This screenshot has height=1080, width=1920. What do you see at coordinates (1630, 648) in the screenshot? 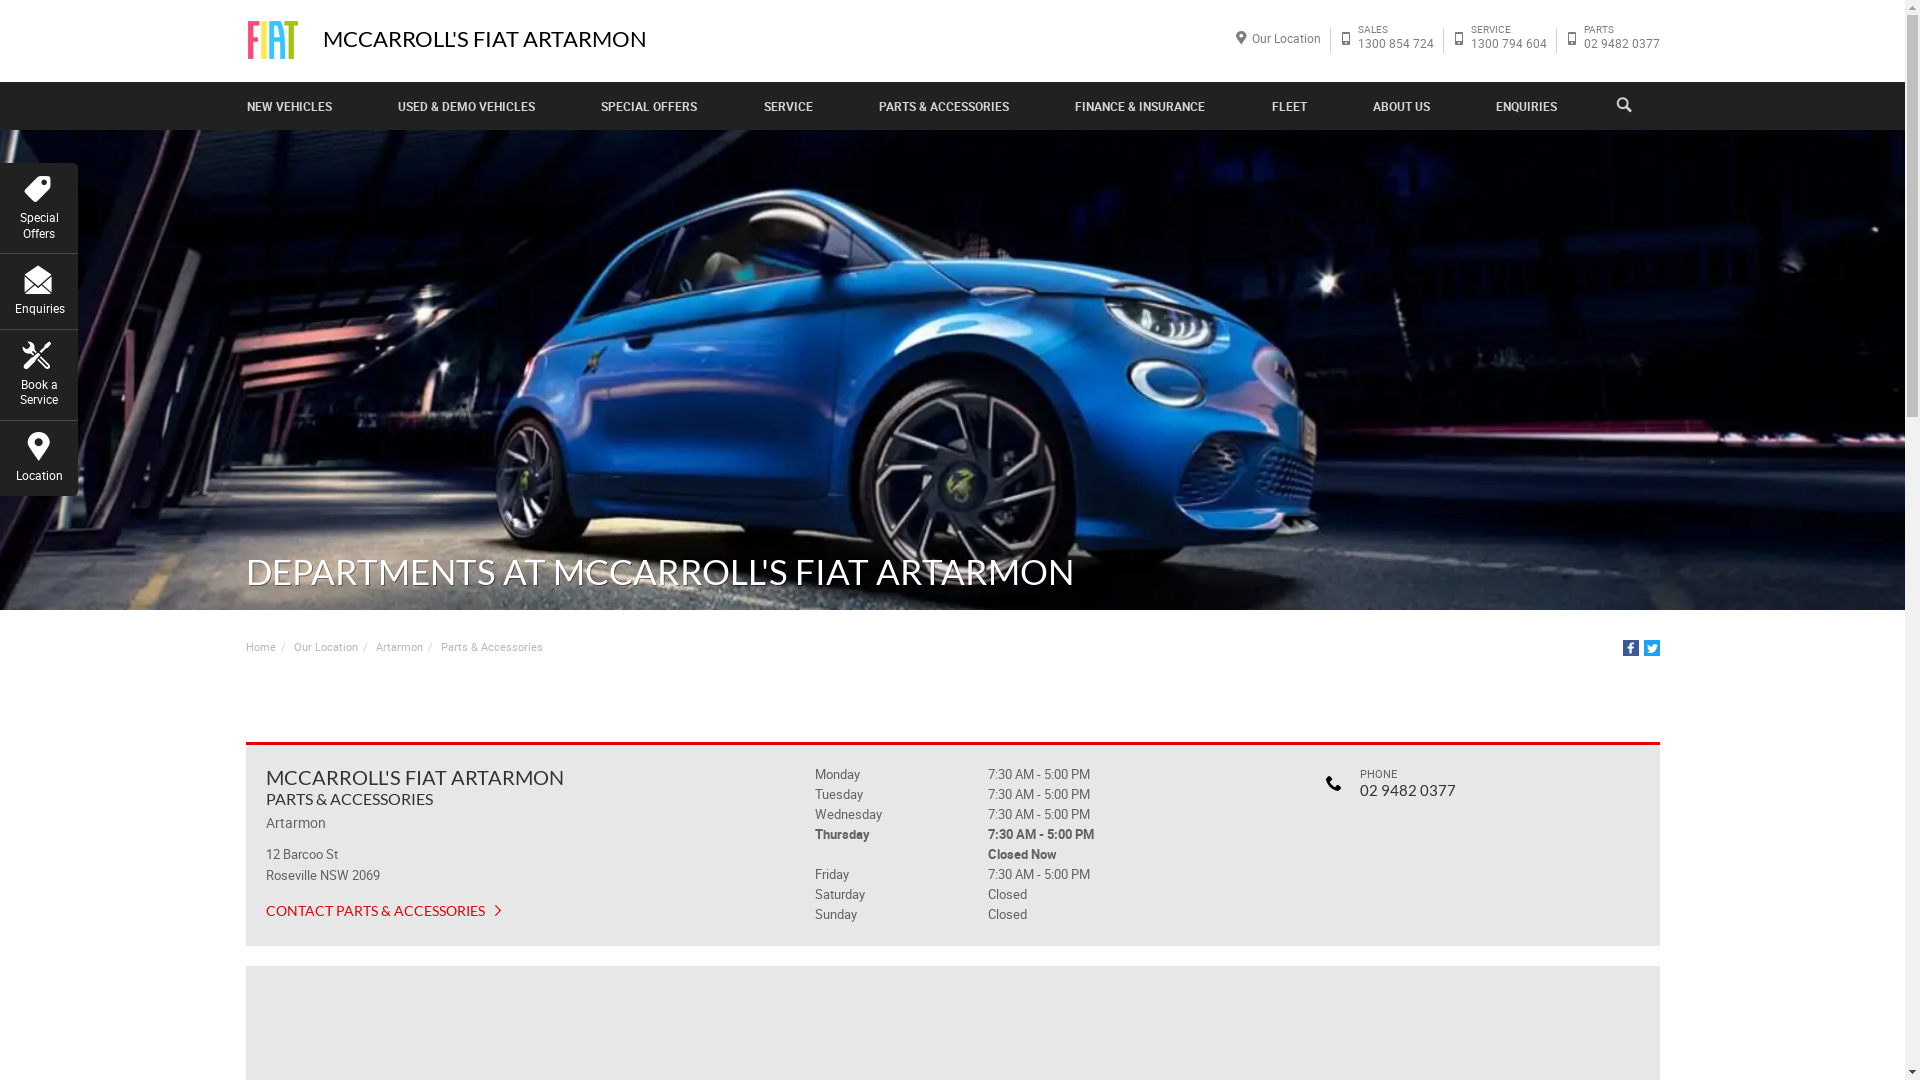
I see `Facebook` at bounding box center [1630, 648].